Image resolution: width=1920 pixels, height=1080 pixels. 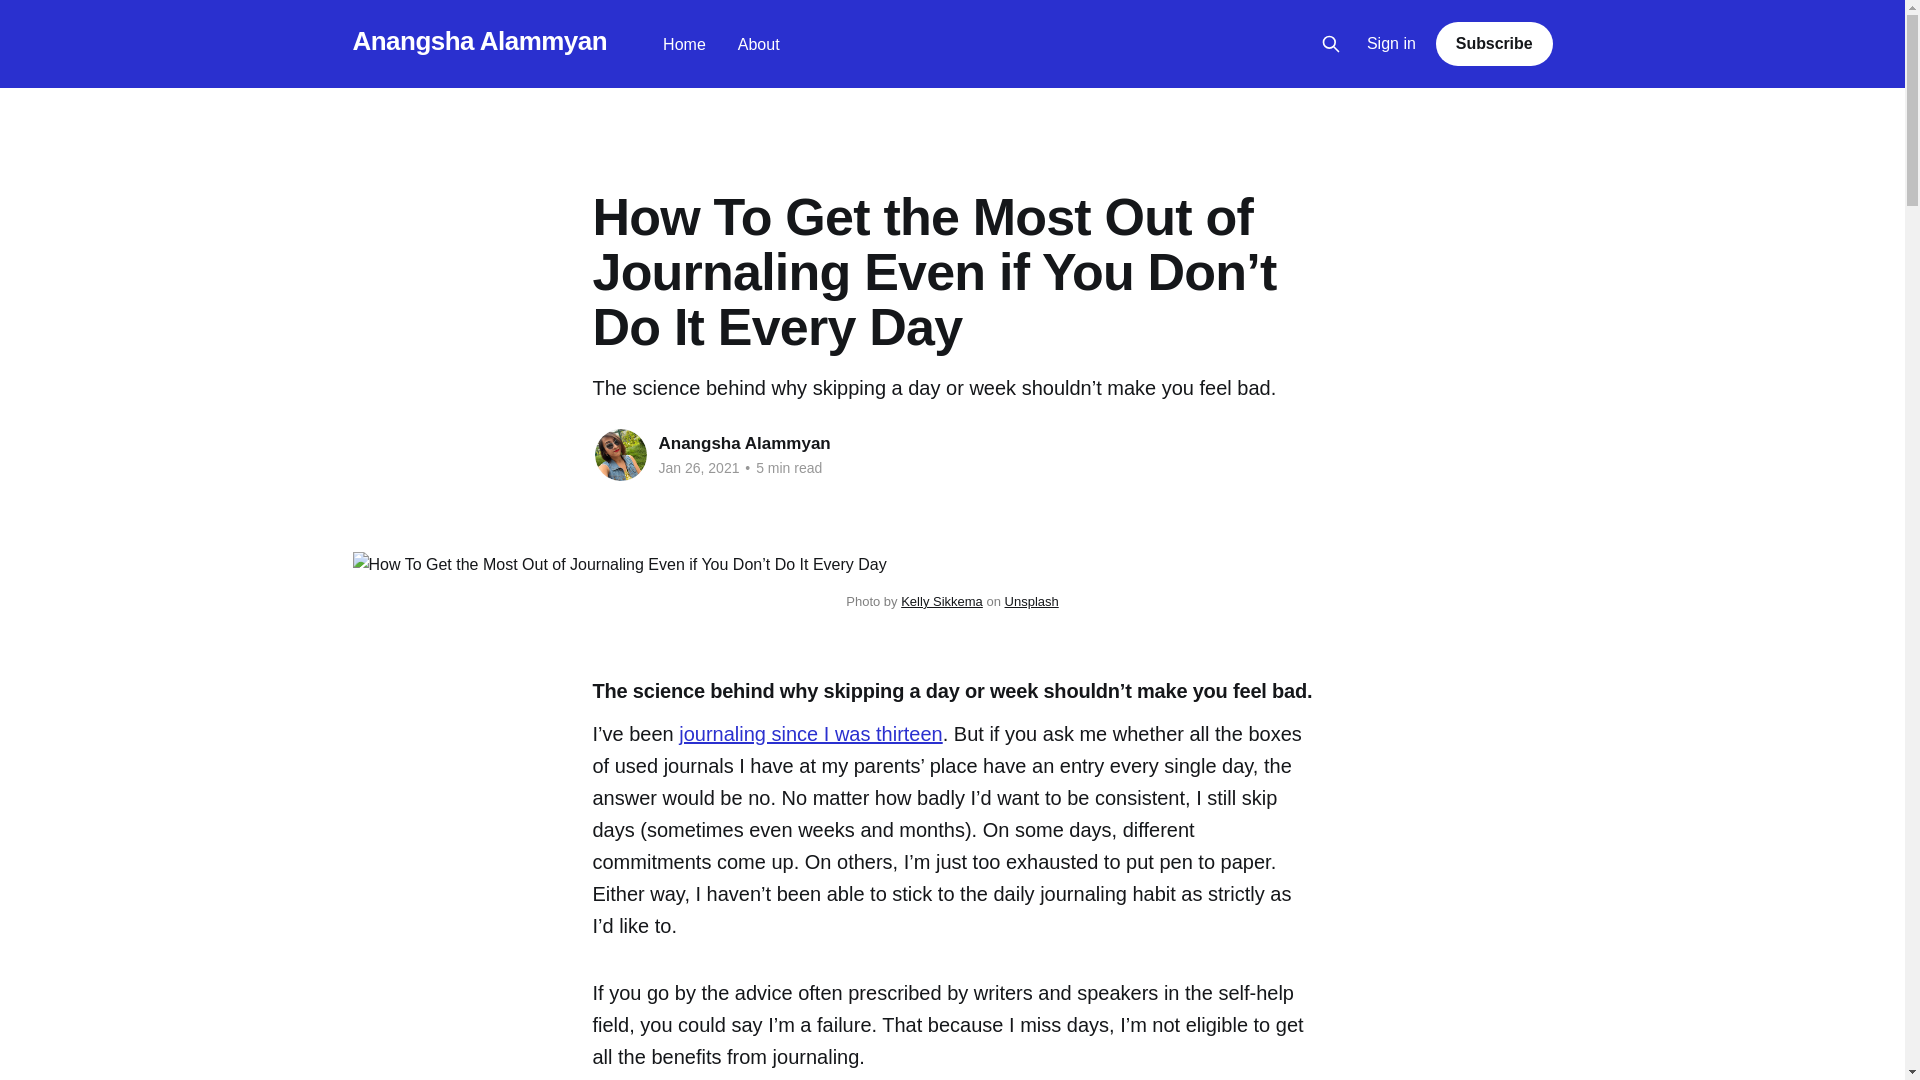 What do you see at coordinates (1494, 43) in the screenshot?
I see `Subscribe` at bounding box center [1494, 43].